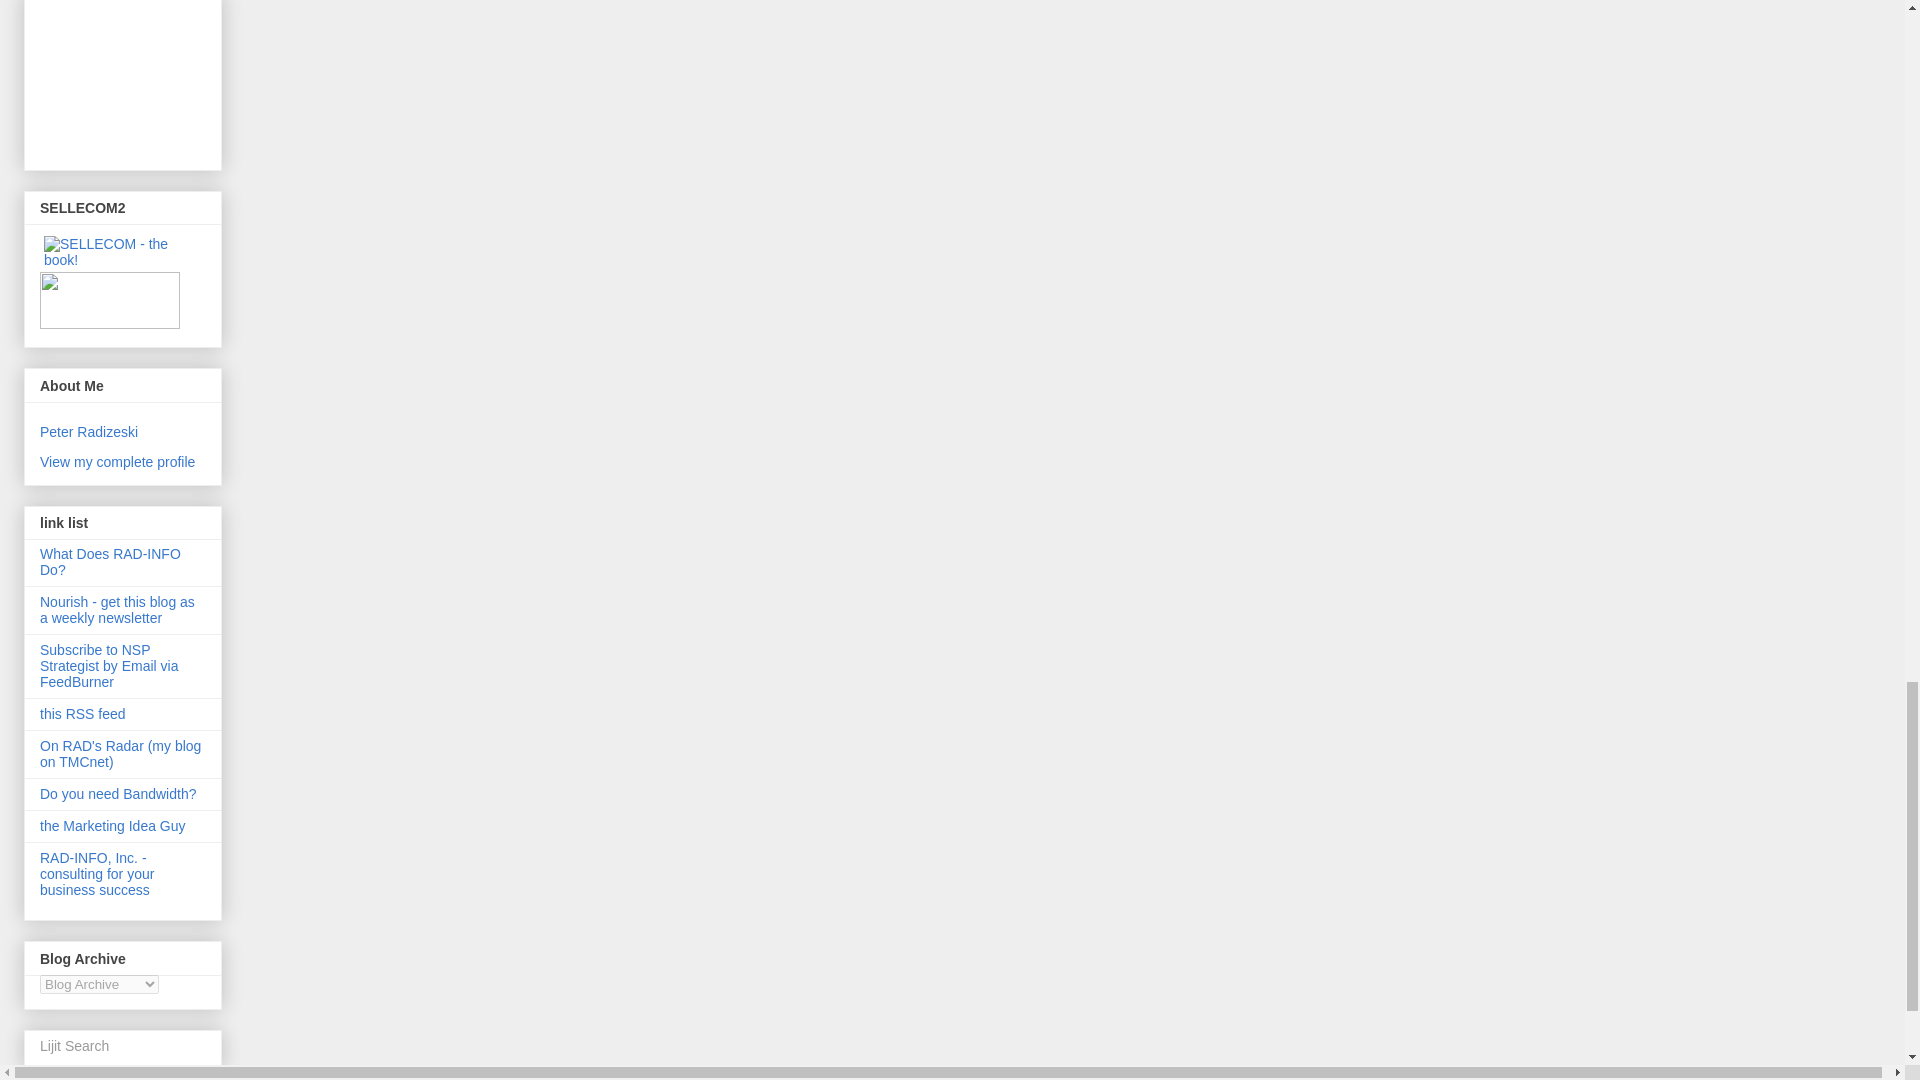  Describe the element at coordinates (109, 666) in the screenshot. I see `Subscribe to NSP Strategist by Email via FeedBurner` at that location.